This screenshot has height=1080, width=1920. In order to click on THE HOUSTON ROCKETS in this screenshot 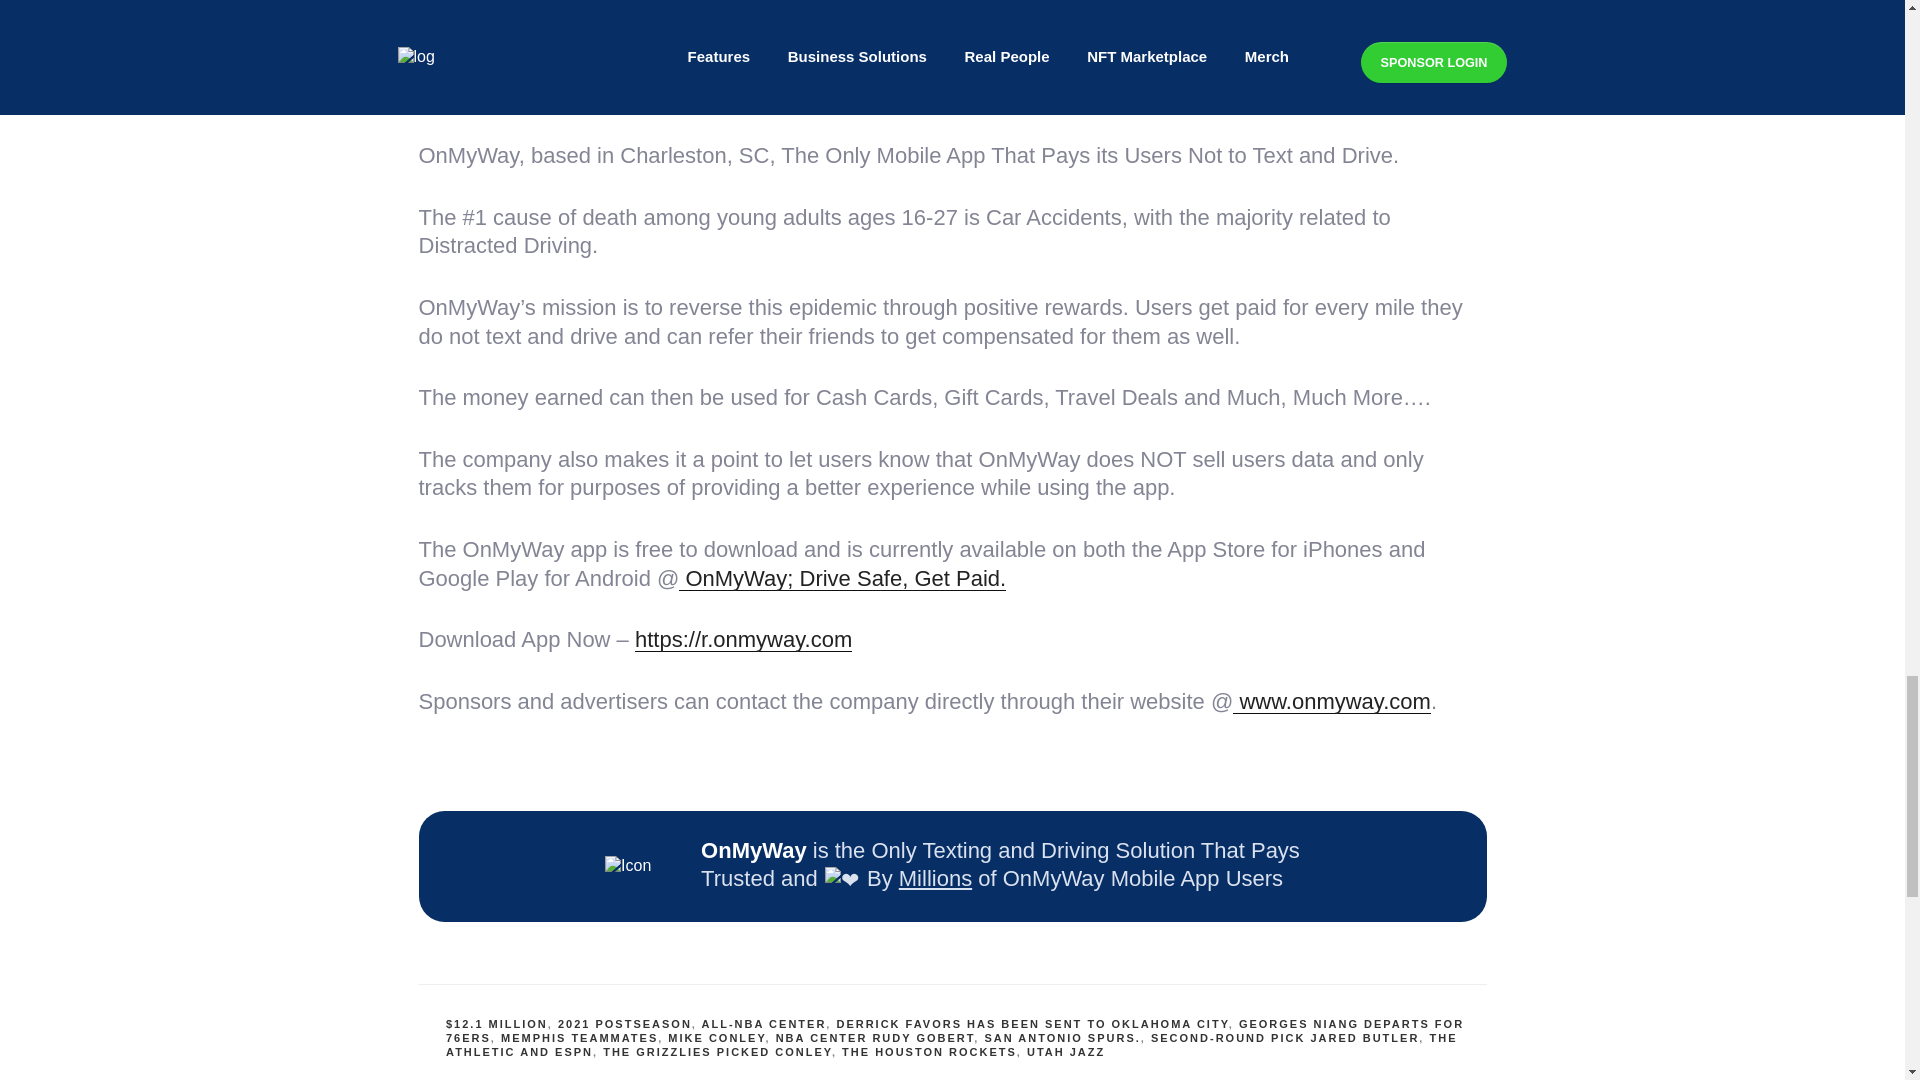, I will do `click(930, 1052)`.